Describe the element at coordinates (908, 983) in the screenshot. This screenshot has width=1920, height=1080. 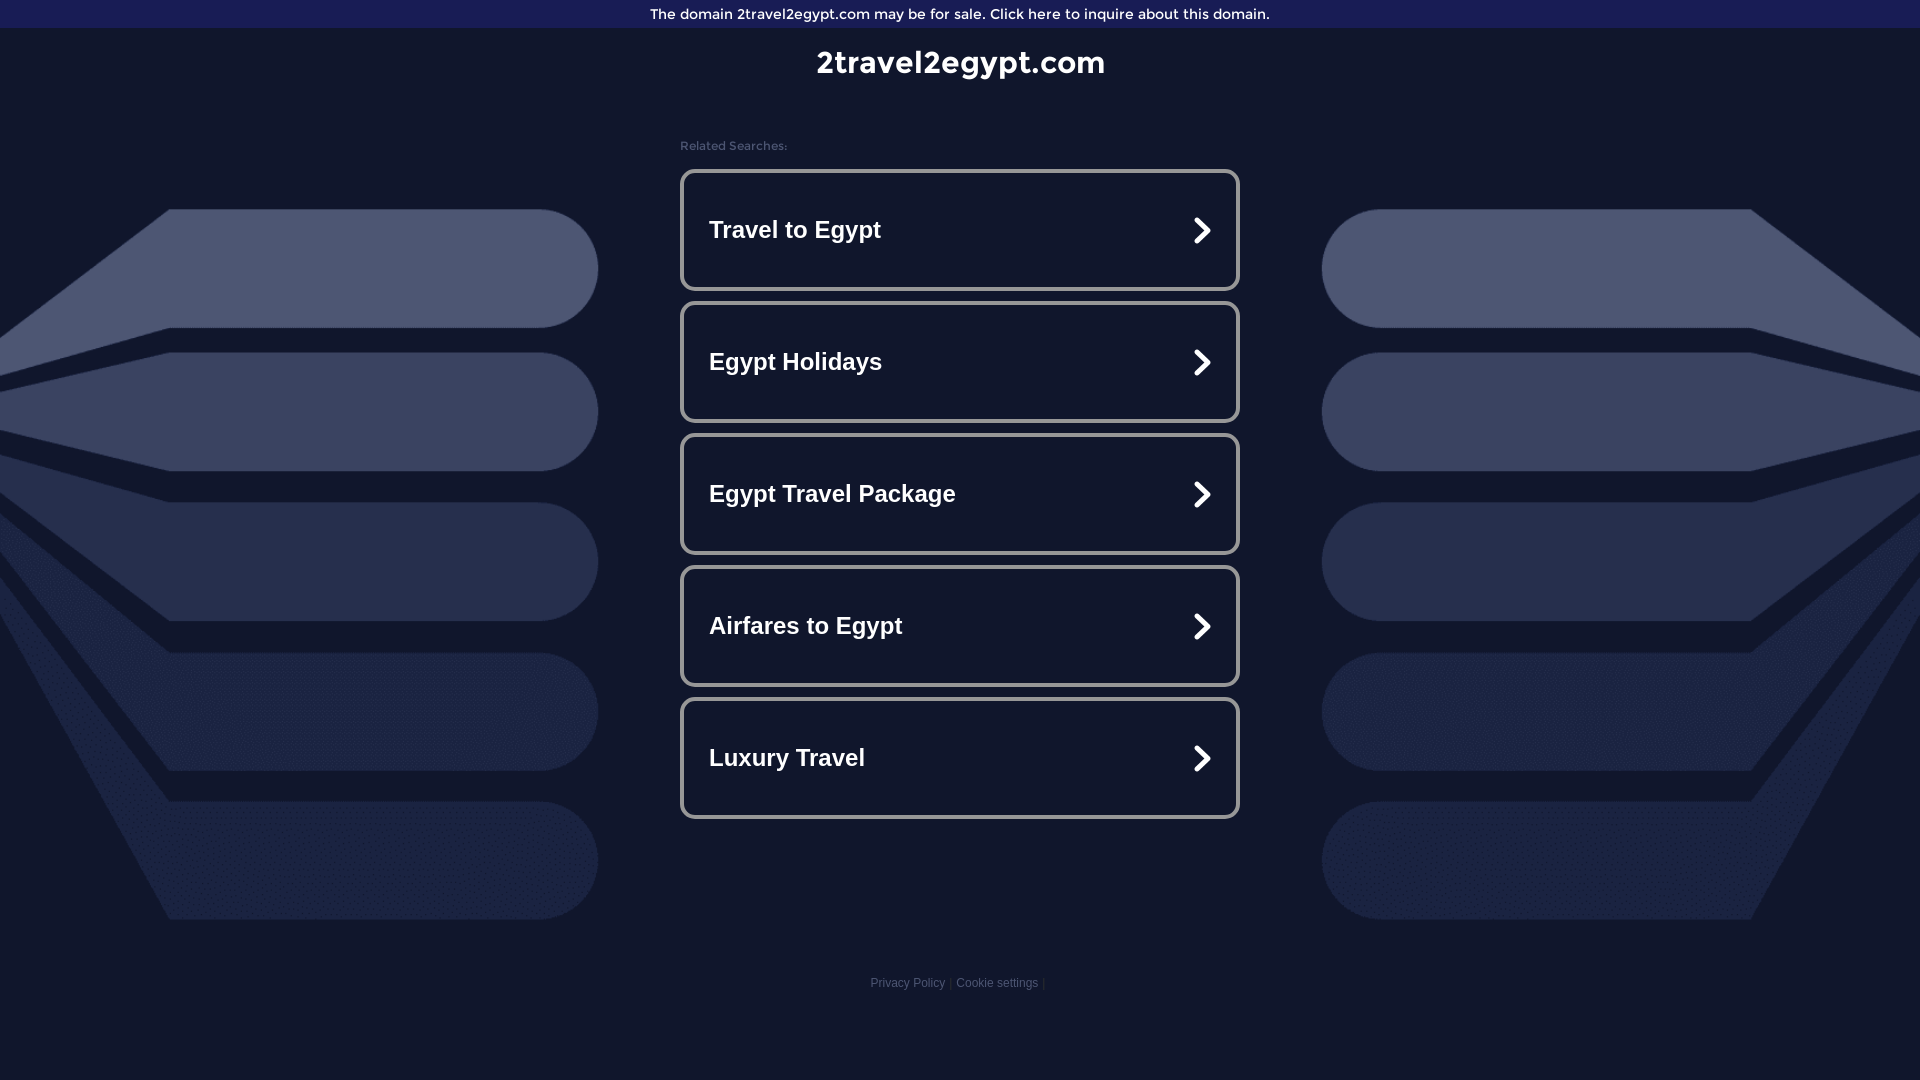
I see `Privacy Policy` at that location.